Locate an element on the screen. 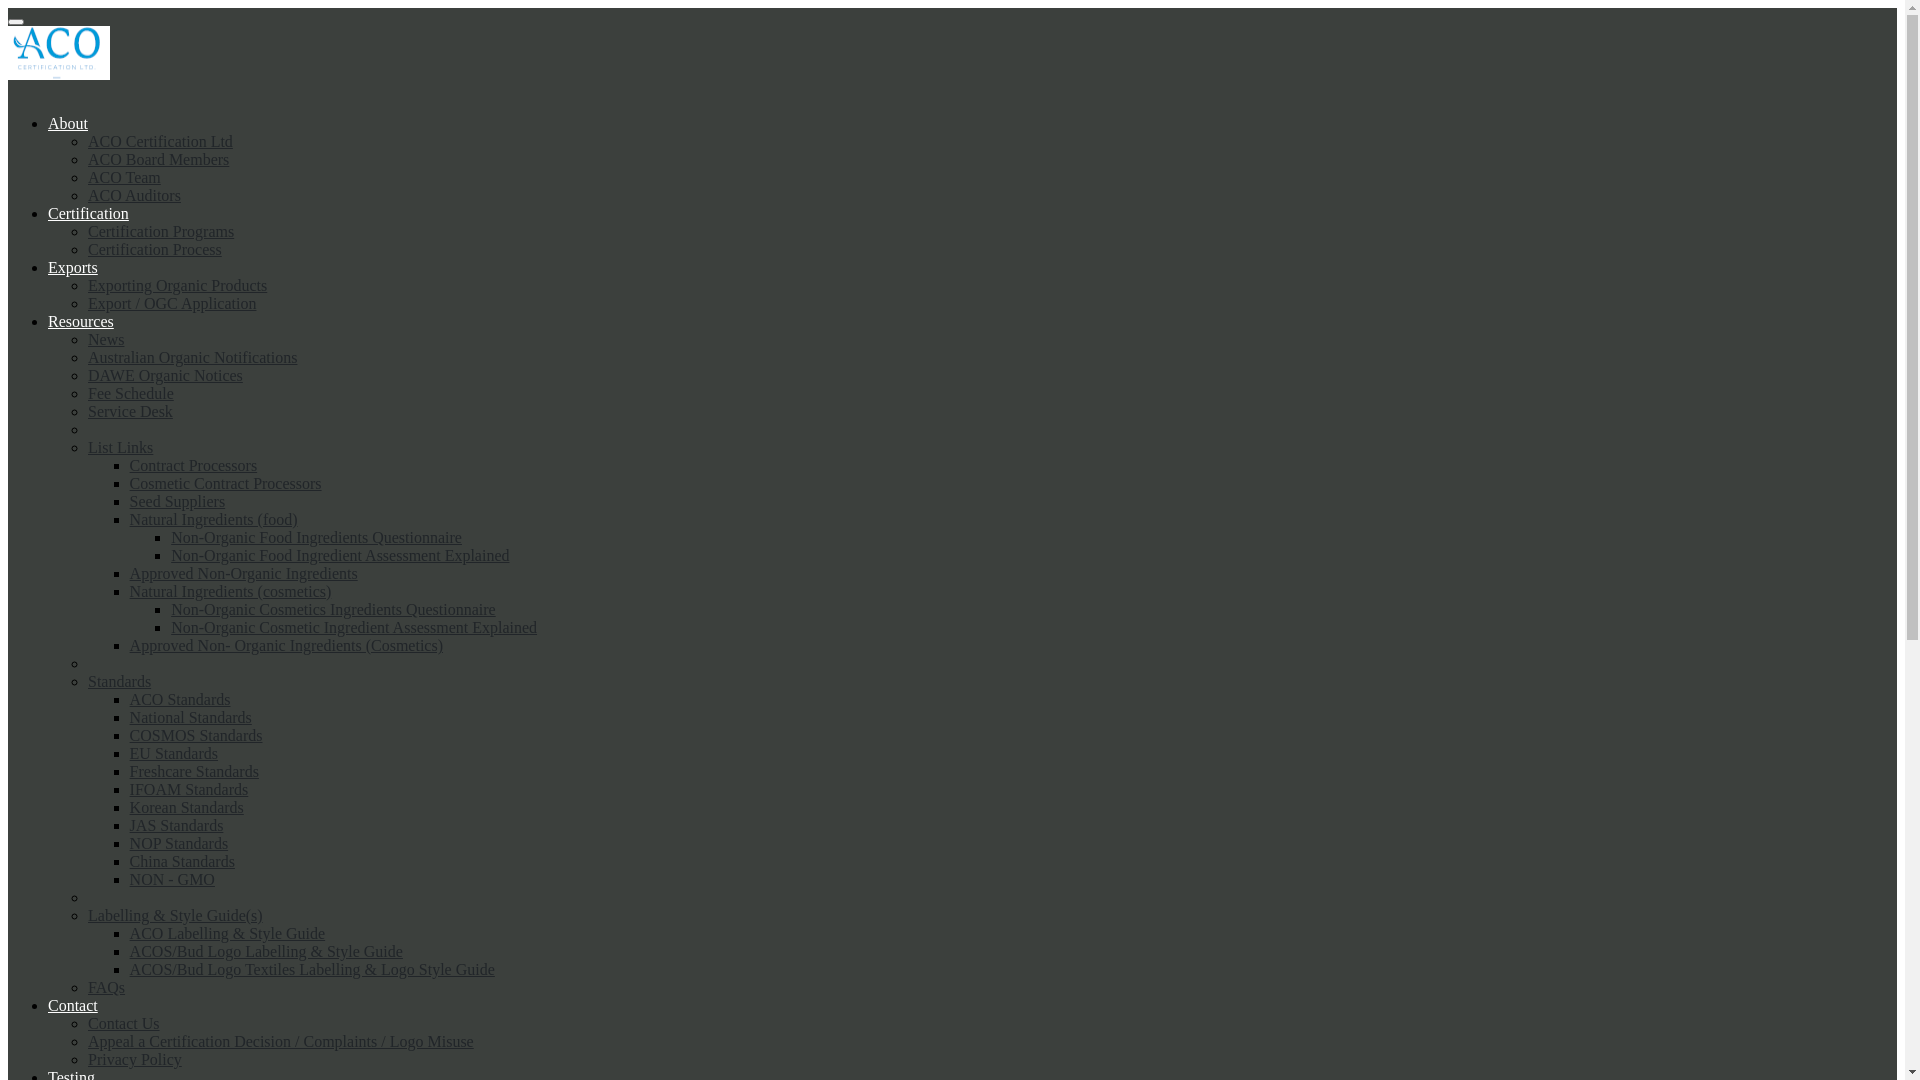 The image size is (1920, 1080). Seed Suppliers is located at coordinates (178, 502).